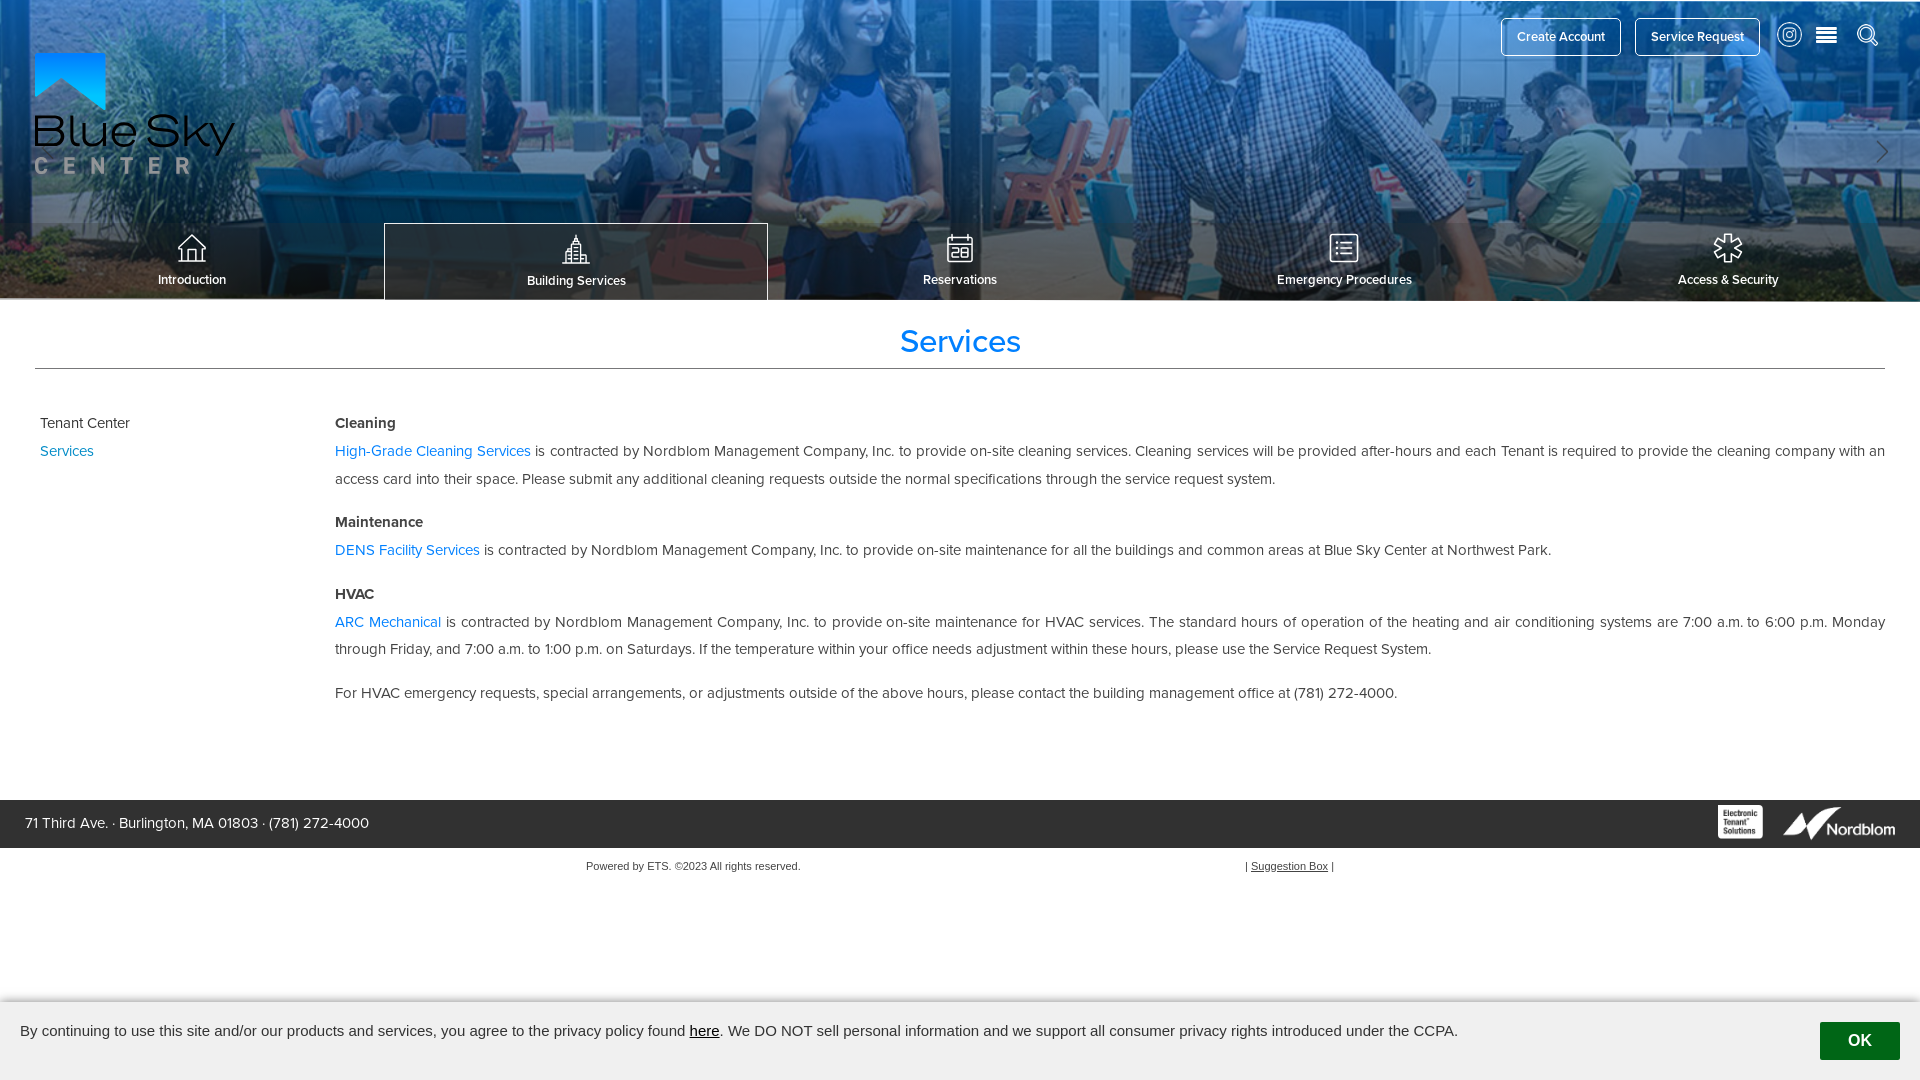 This screenshot has height=1080, width=1920. I want to click on DENS Facility Services, so click(408, 550).